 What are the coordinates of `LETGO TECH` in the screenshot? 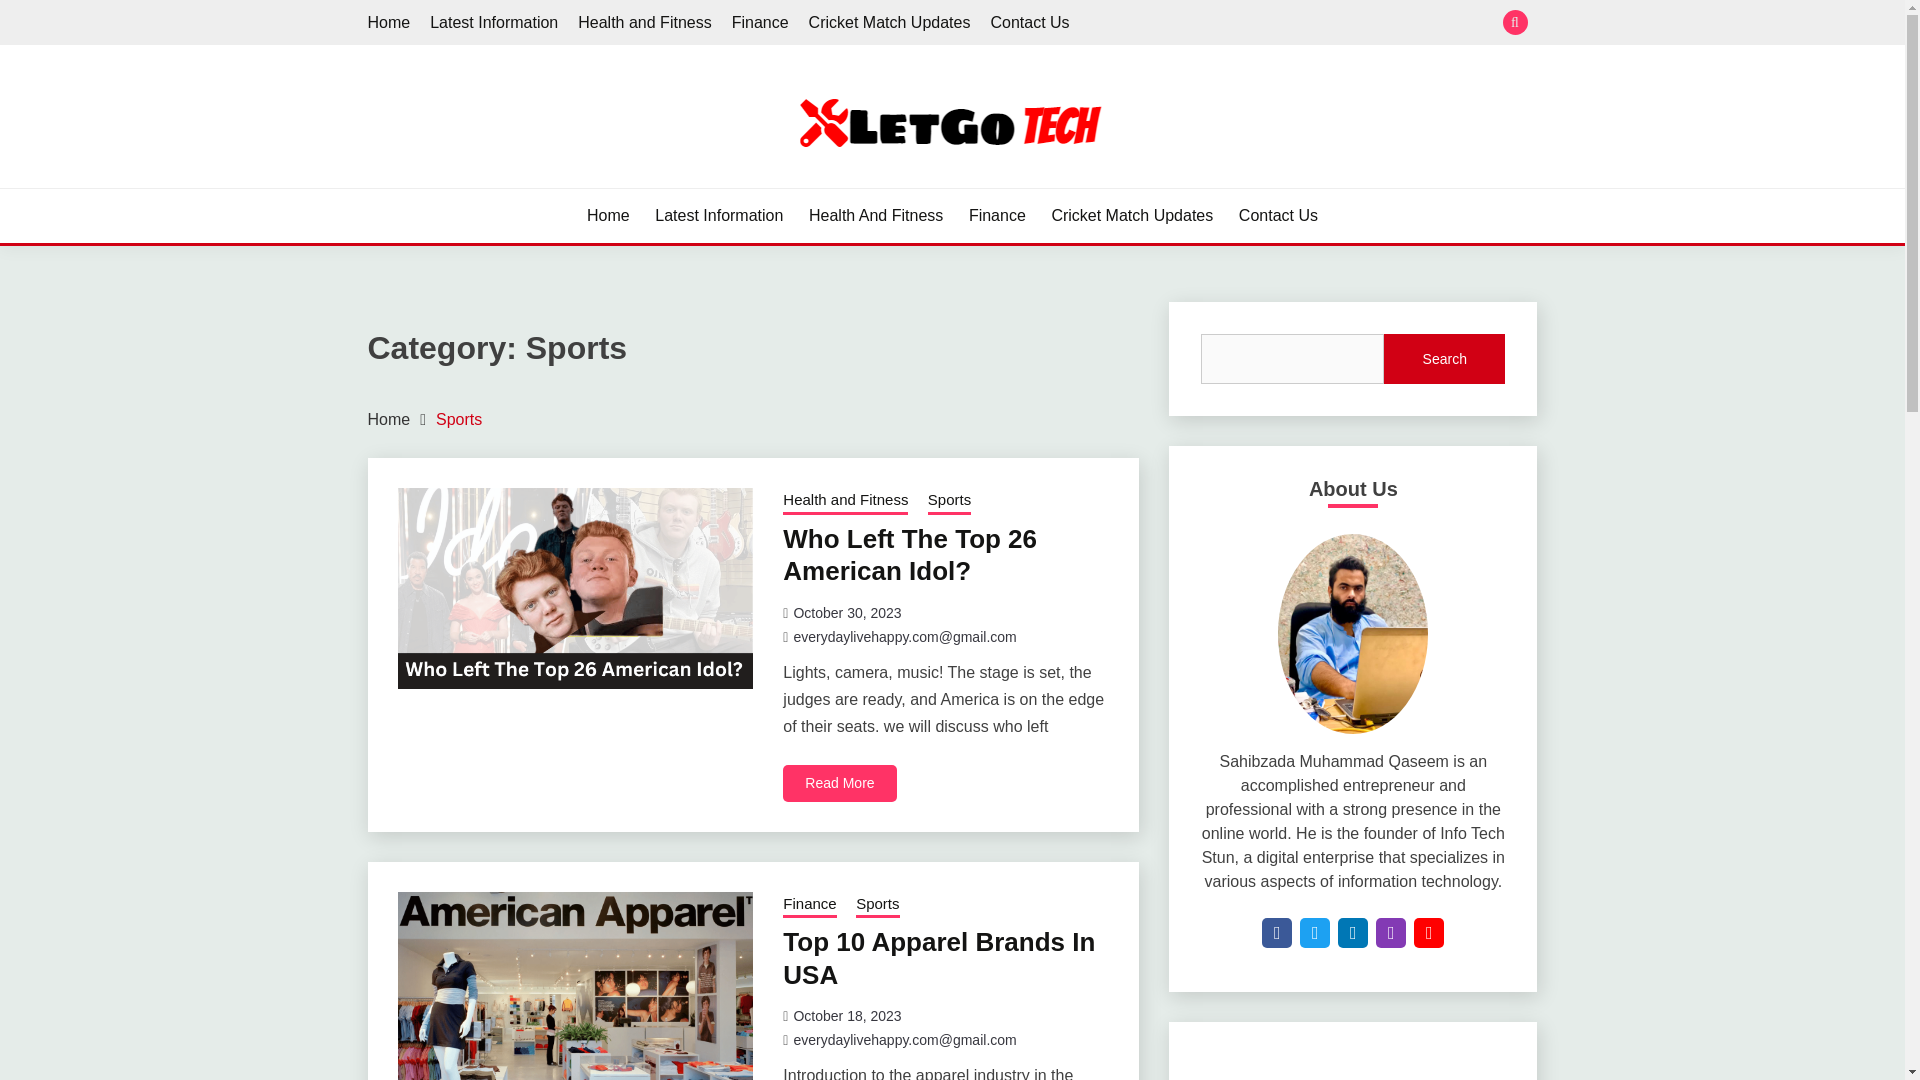 It's located at (486, 186).